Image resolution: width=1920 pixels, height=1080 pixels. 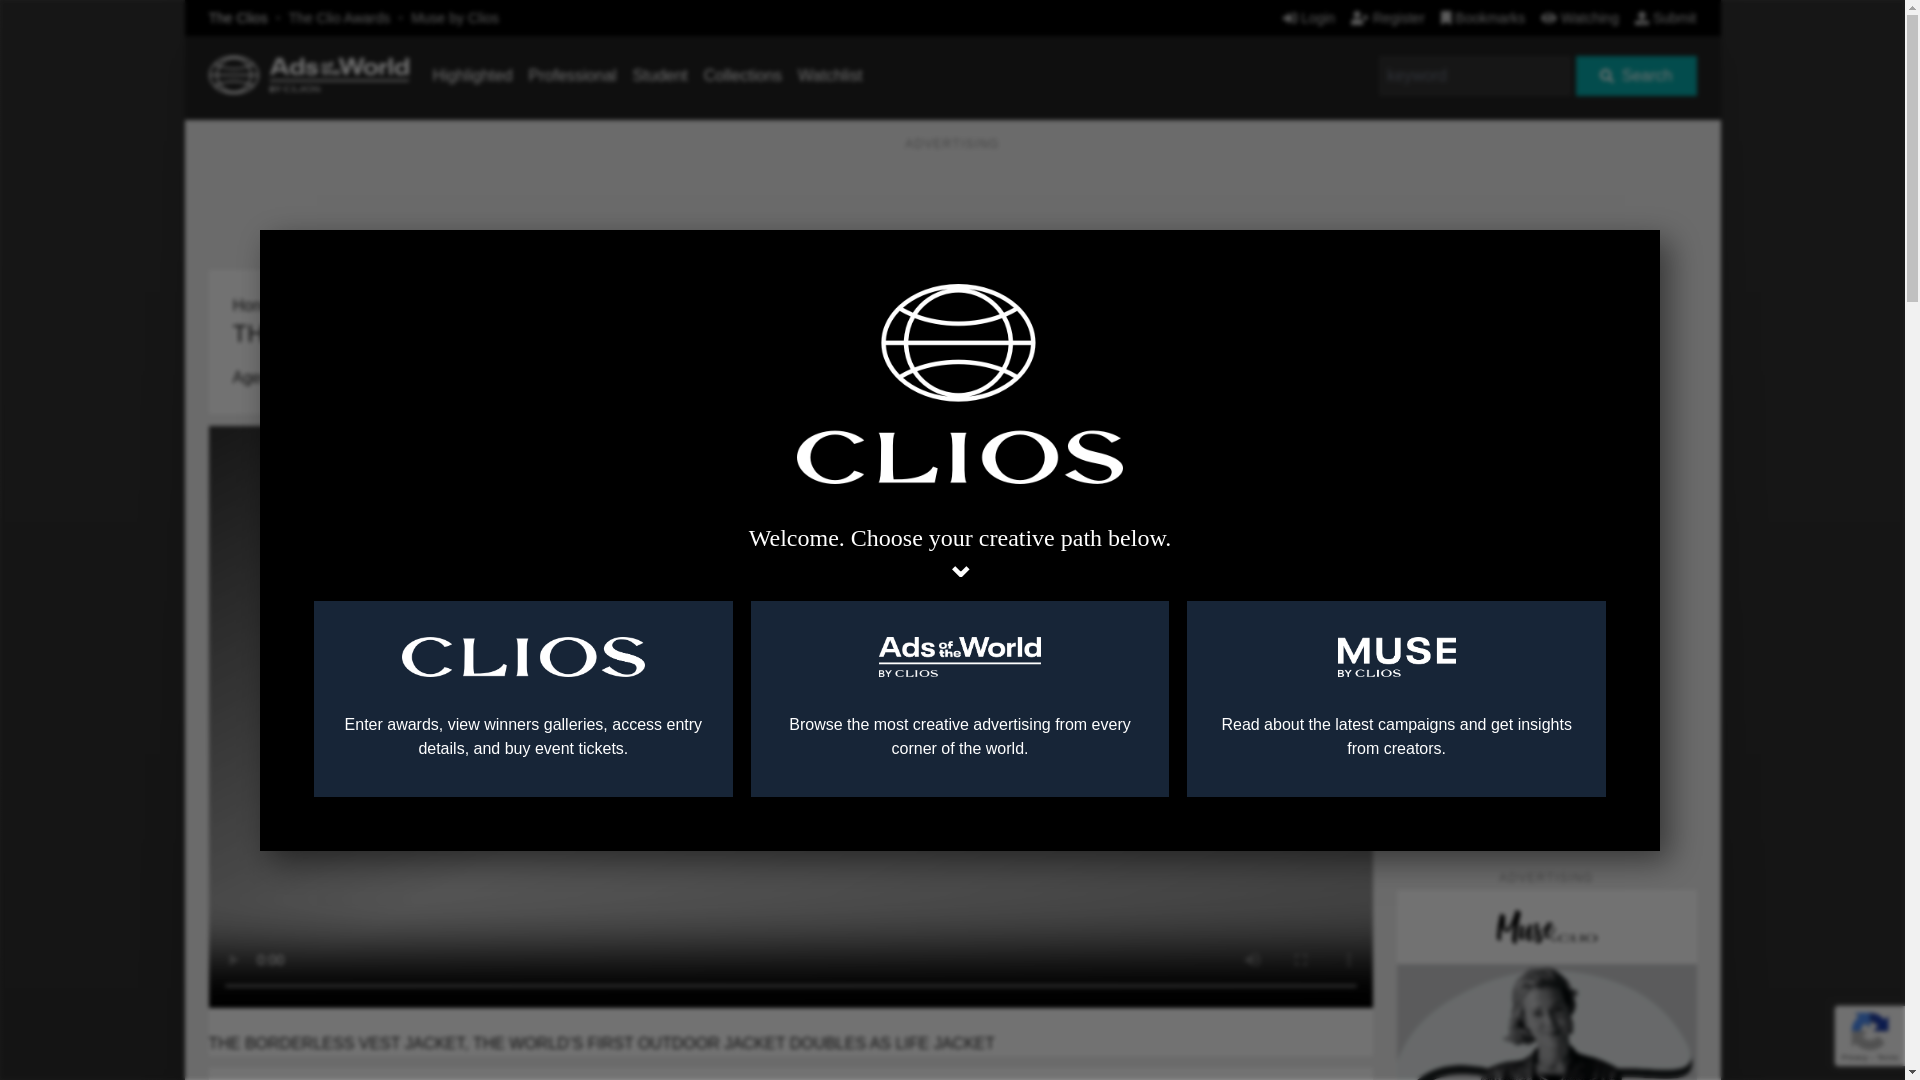 What do you see at coordinates (1388, 17) in the screenshot?
I see `Register` at bounding box center [1388, 17].